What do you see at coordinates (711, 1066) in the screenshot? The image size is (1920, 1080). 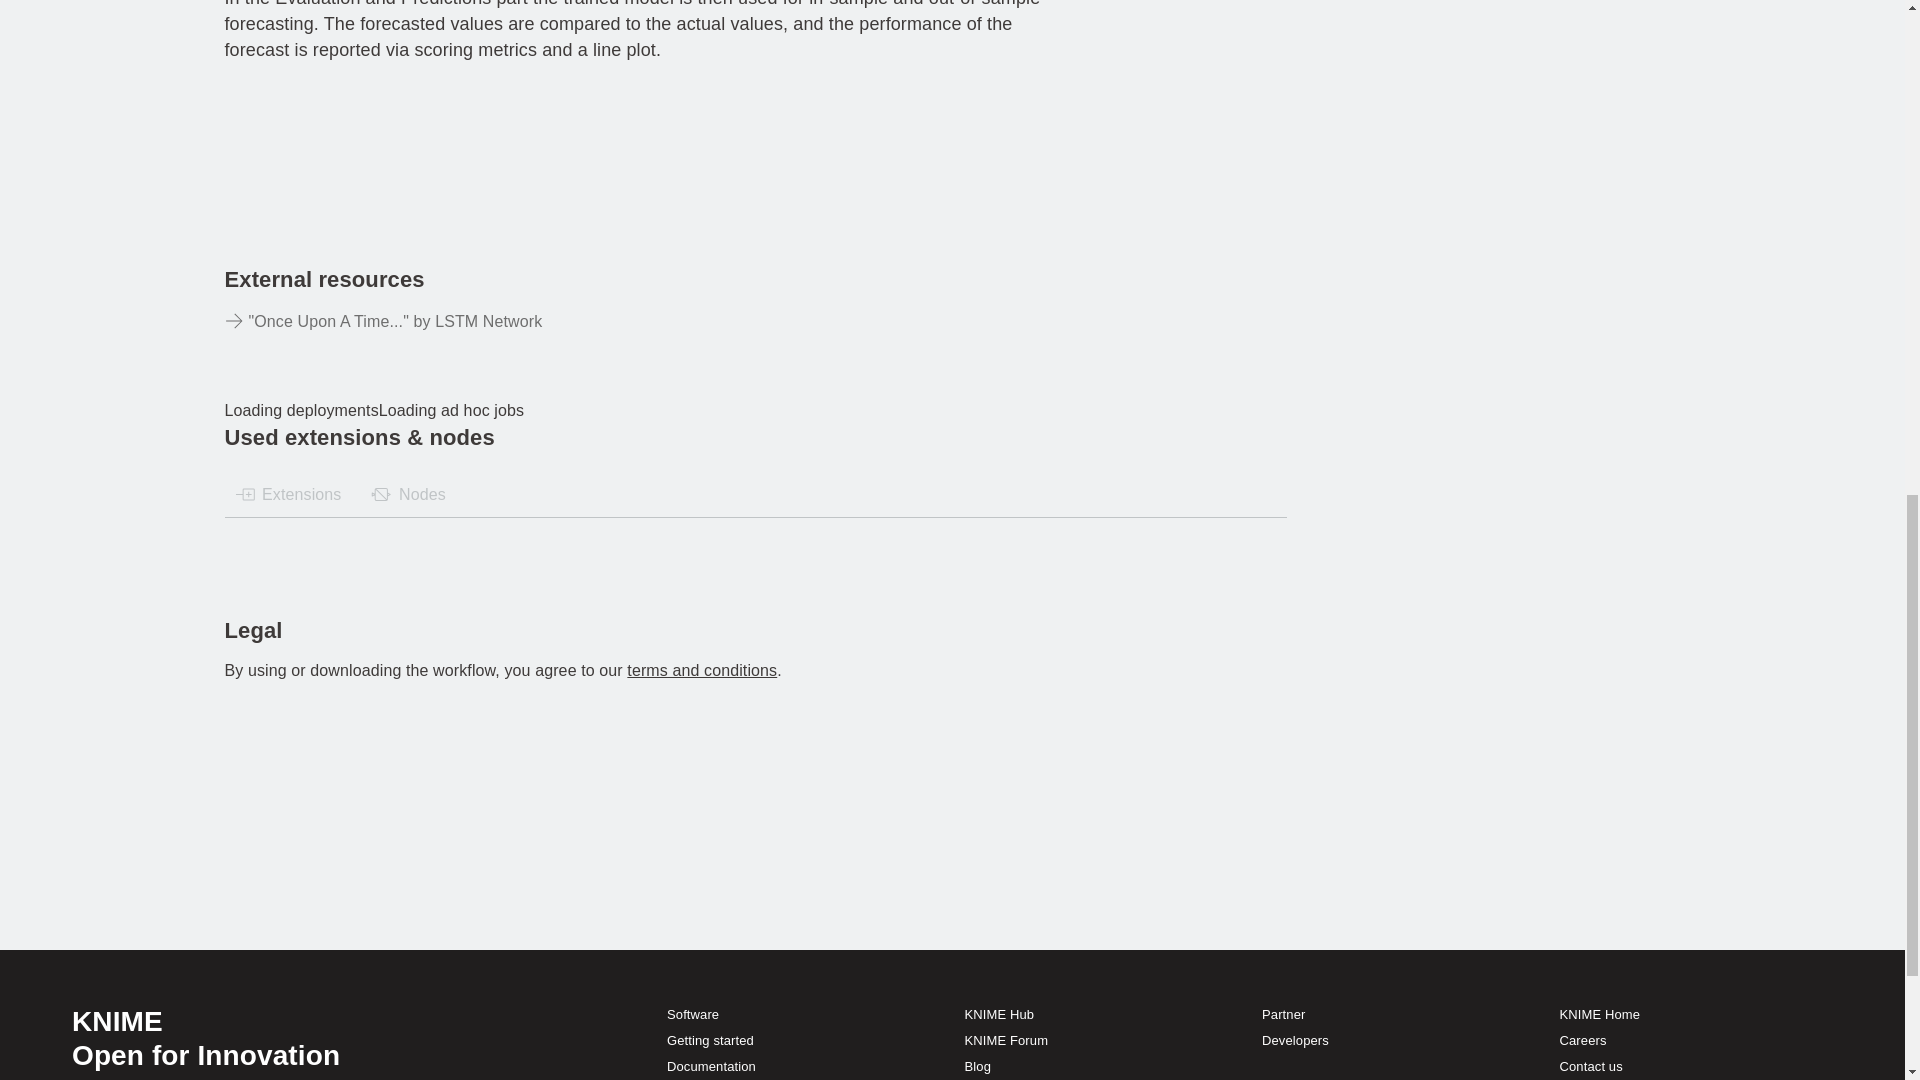 I see `Documentation` at bounding box center [711, 1066].